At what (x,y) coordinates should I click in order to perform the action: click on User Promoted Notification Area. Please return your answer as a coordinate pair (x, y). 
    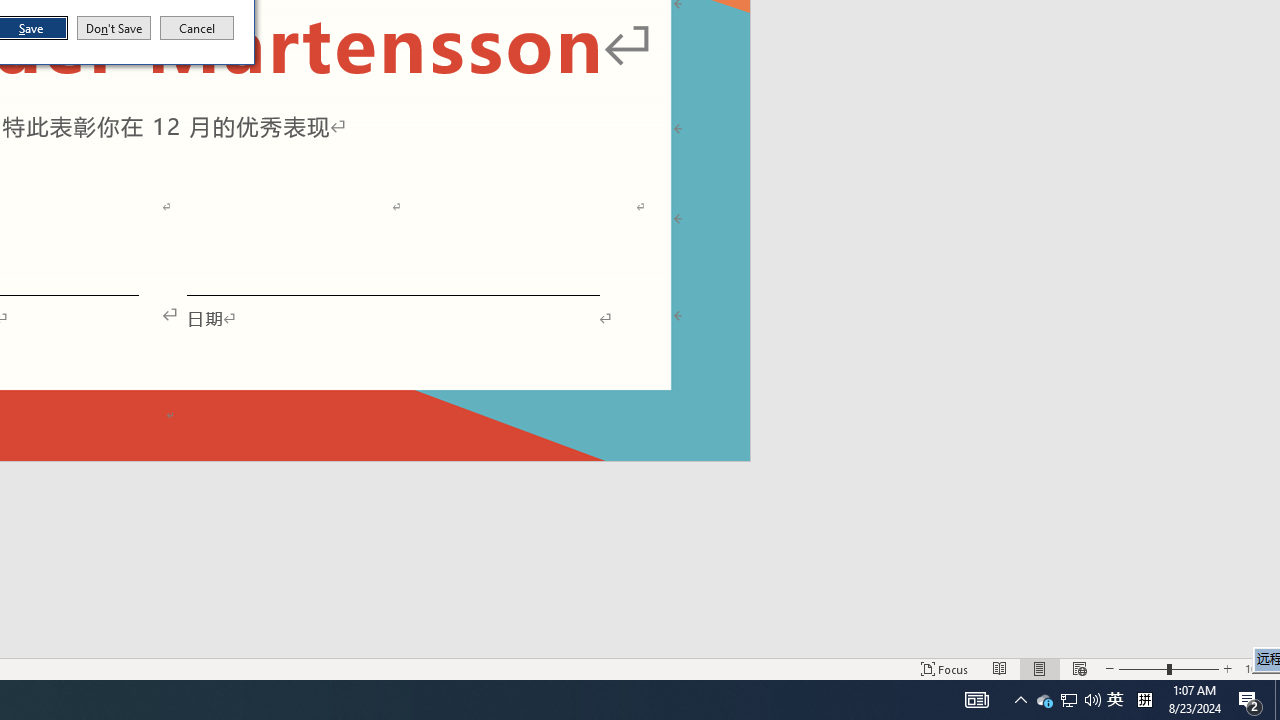
    Looking at the image, I should click on (1044, 700).